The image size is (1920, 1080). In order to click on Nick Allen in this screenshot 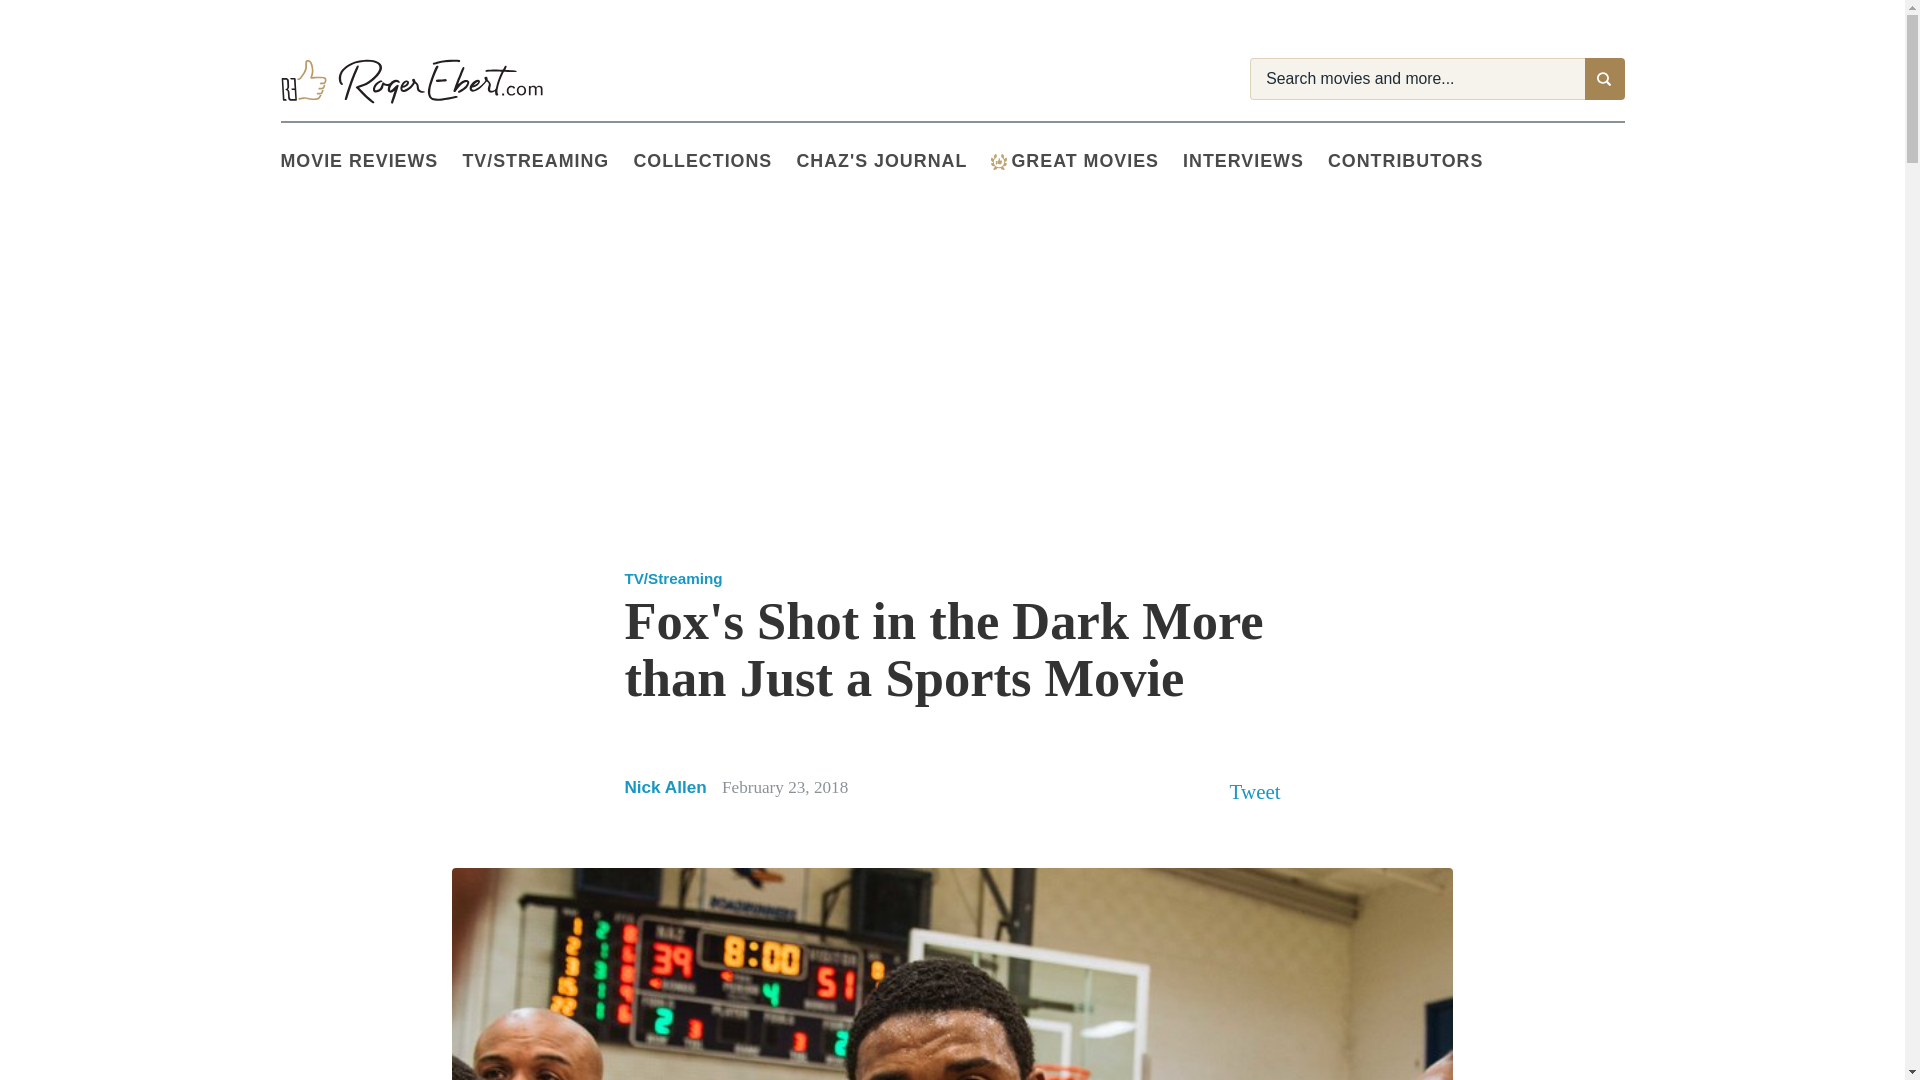, I will do `click(665, 786)`.